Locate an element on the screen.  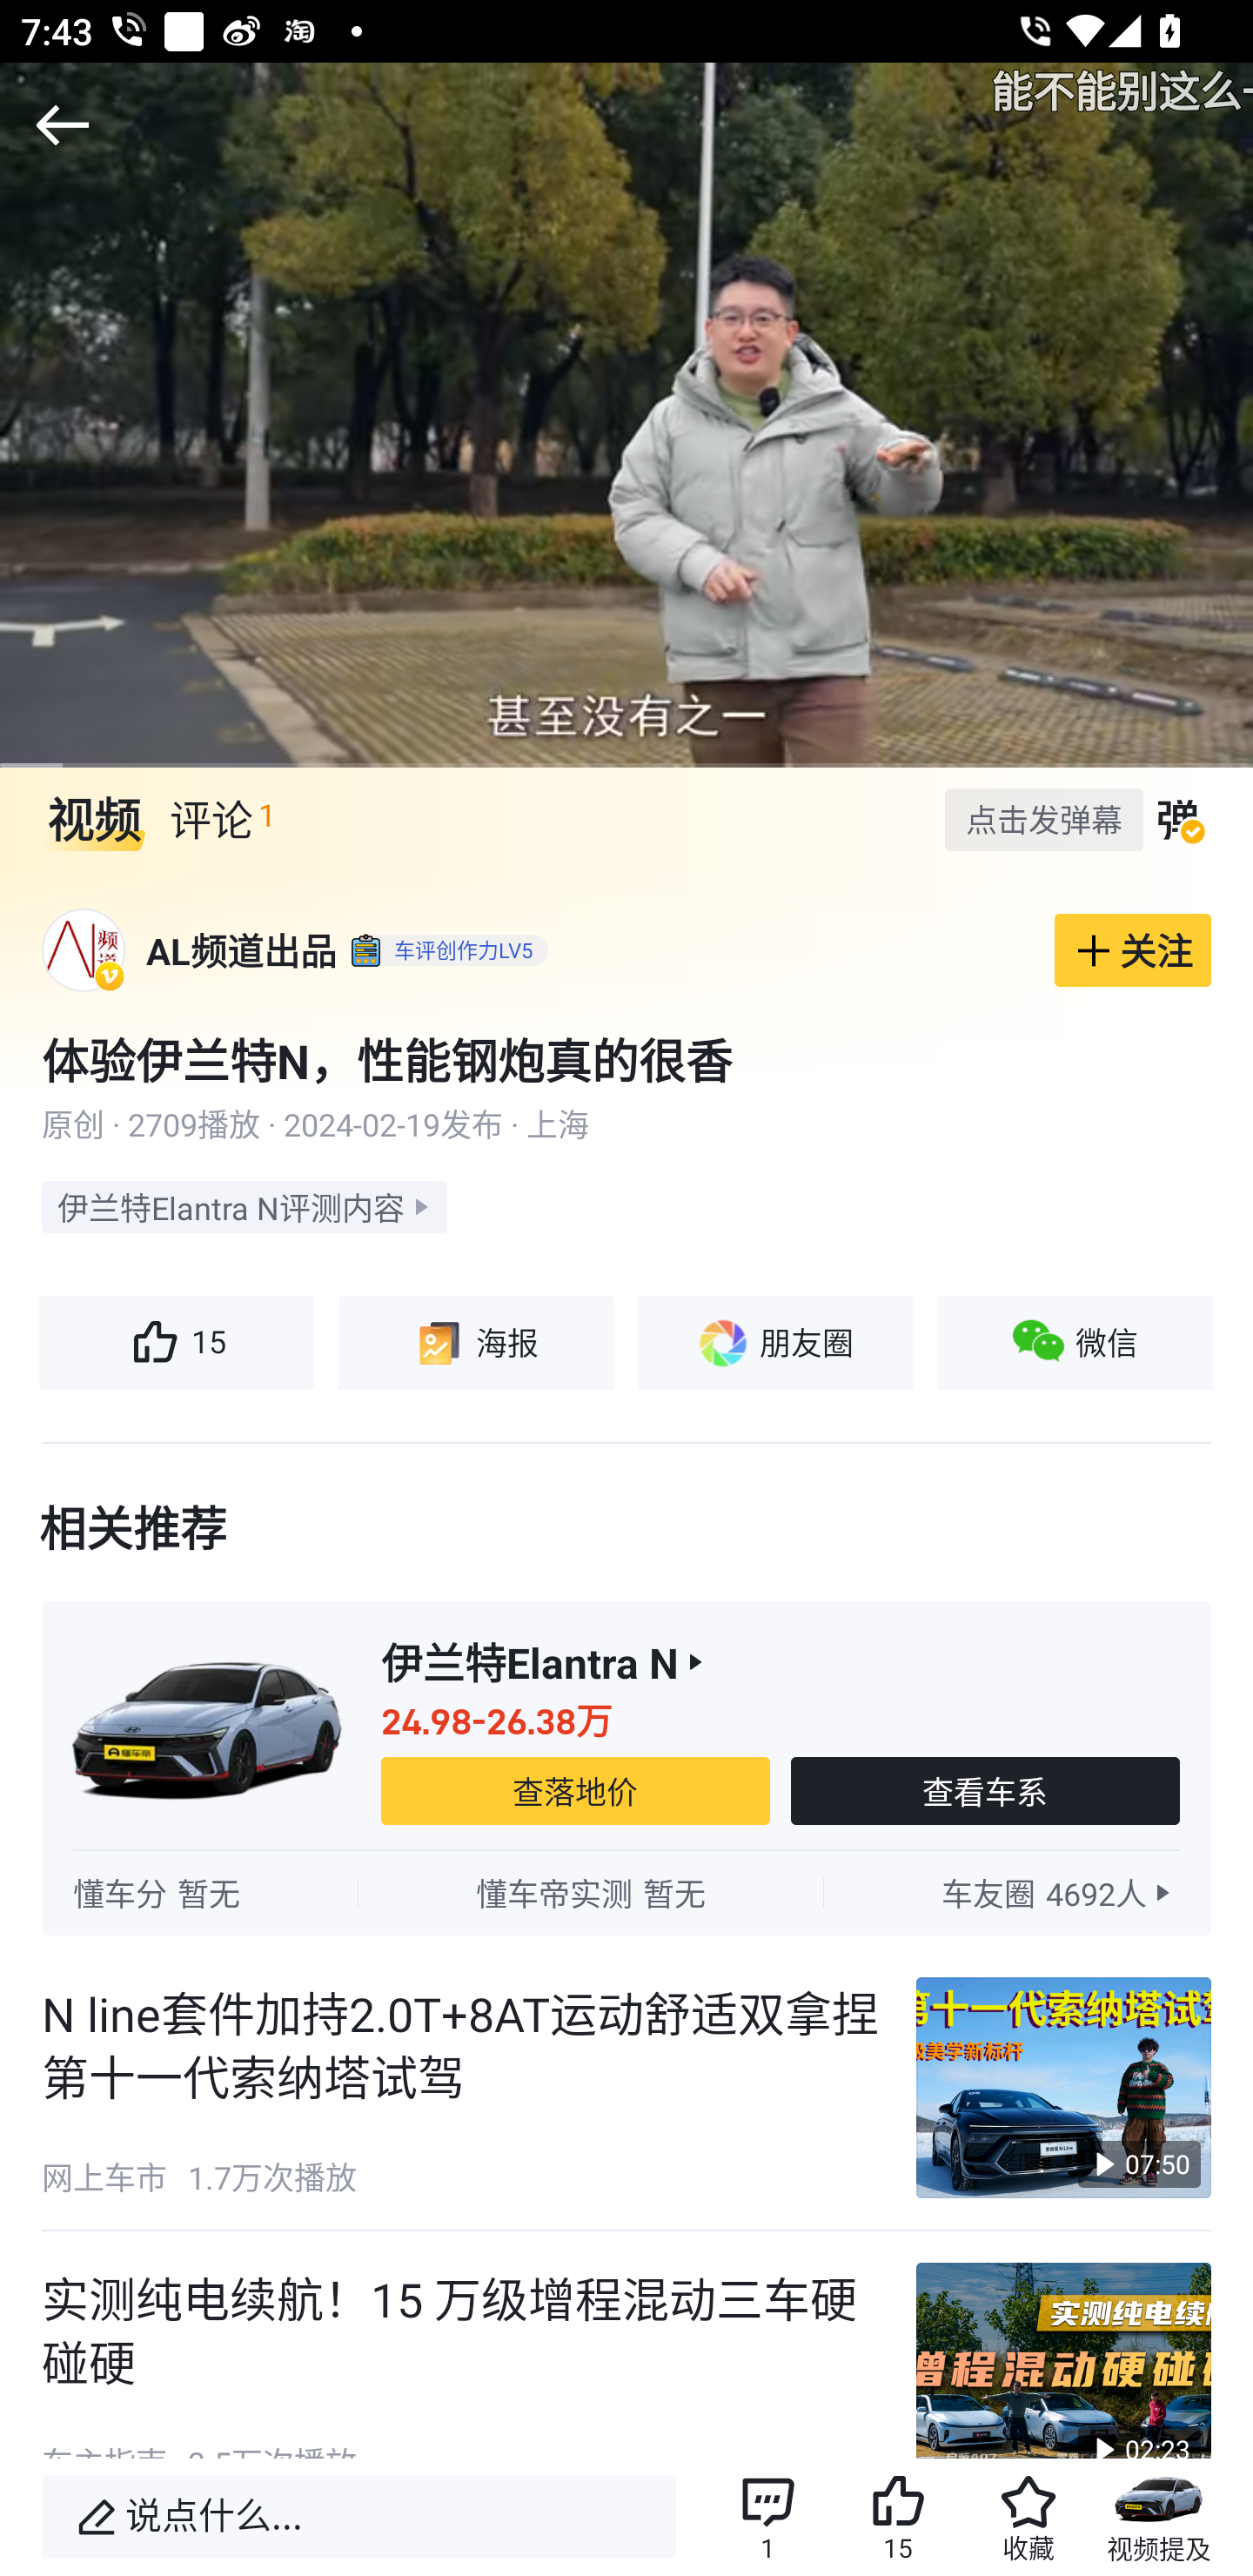
车友圈 4692人  is located at coordinates (1059, 1893).